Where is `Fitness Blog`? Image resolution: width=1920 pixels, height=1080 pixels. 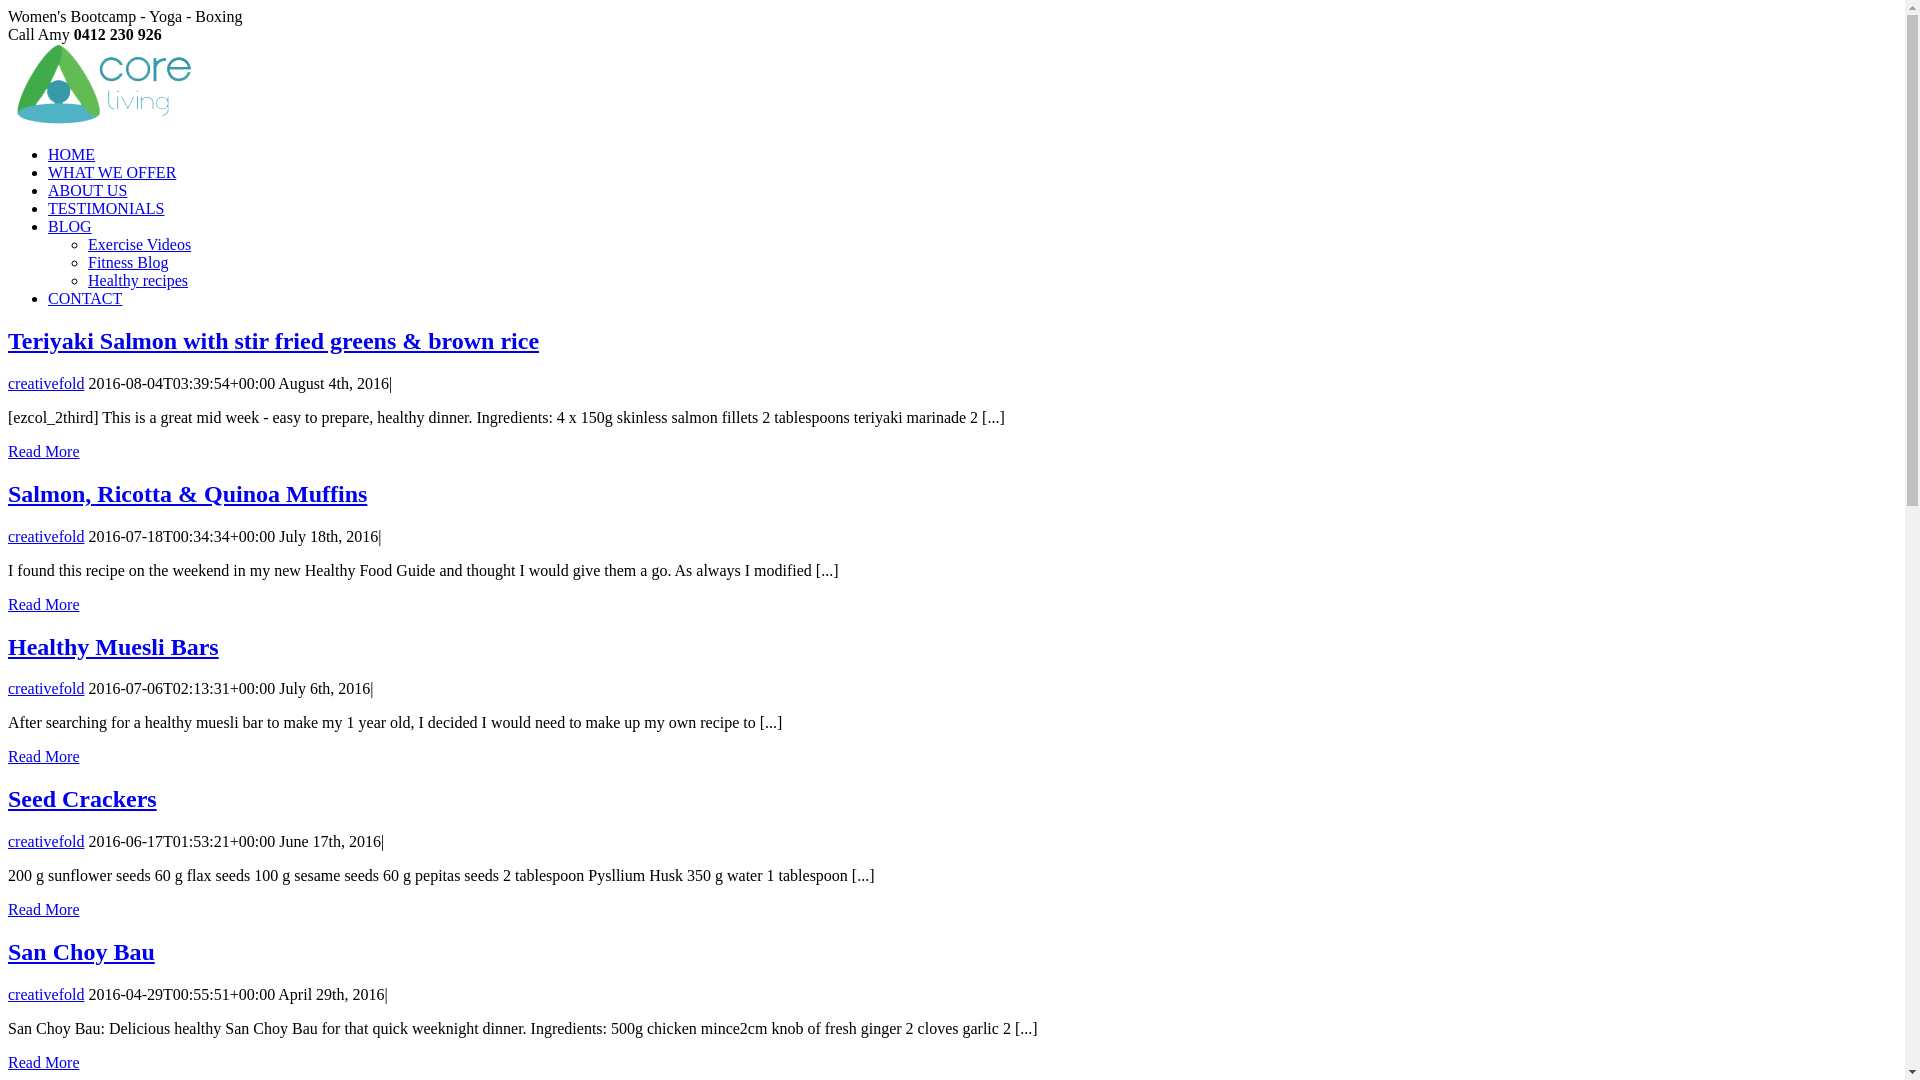 Fitness Blog is located at coordinates (128, 262).